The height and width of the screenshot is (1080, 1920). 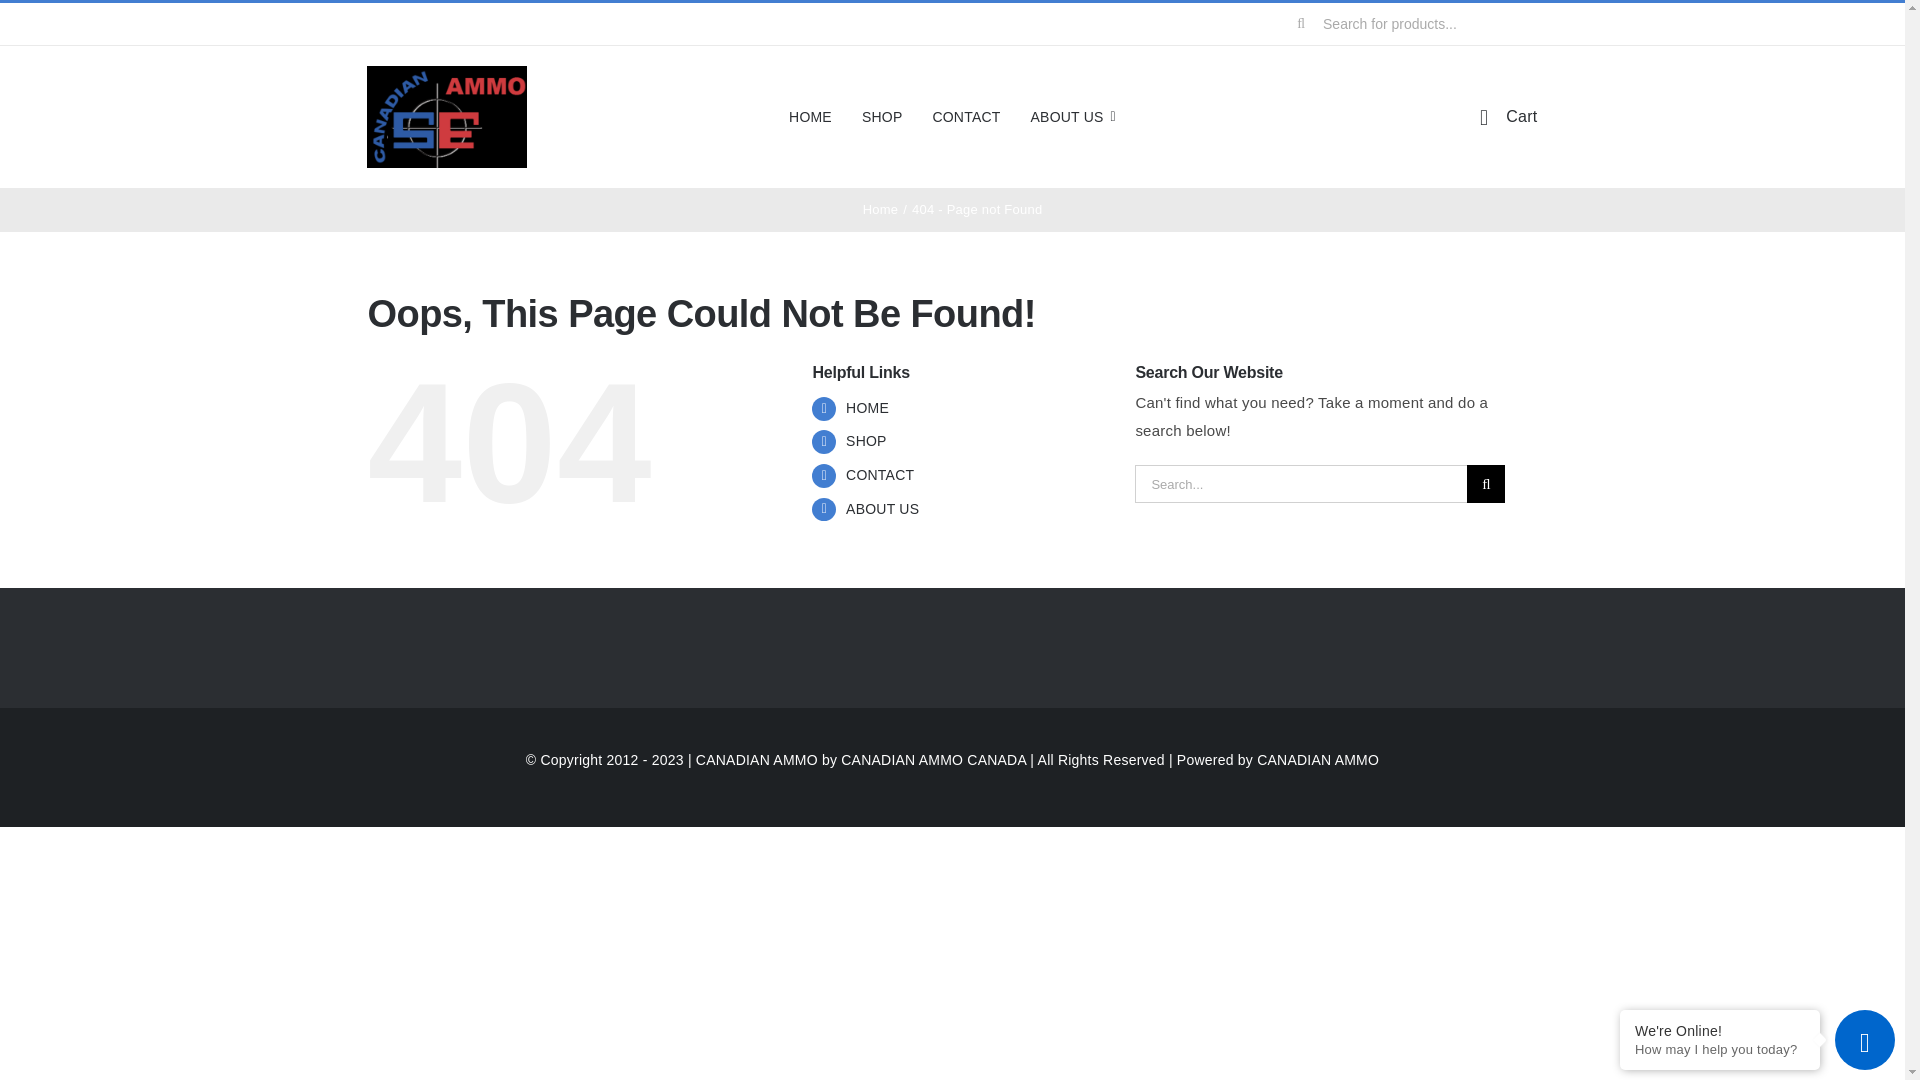 What do you see at coordinates (880, 209) in the screenshot?
I see `Home` at bounding box center [880, 209].